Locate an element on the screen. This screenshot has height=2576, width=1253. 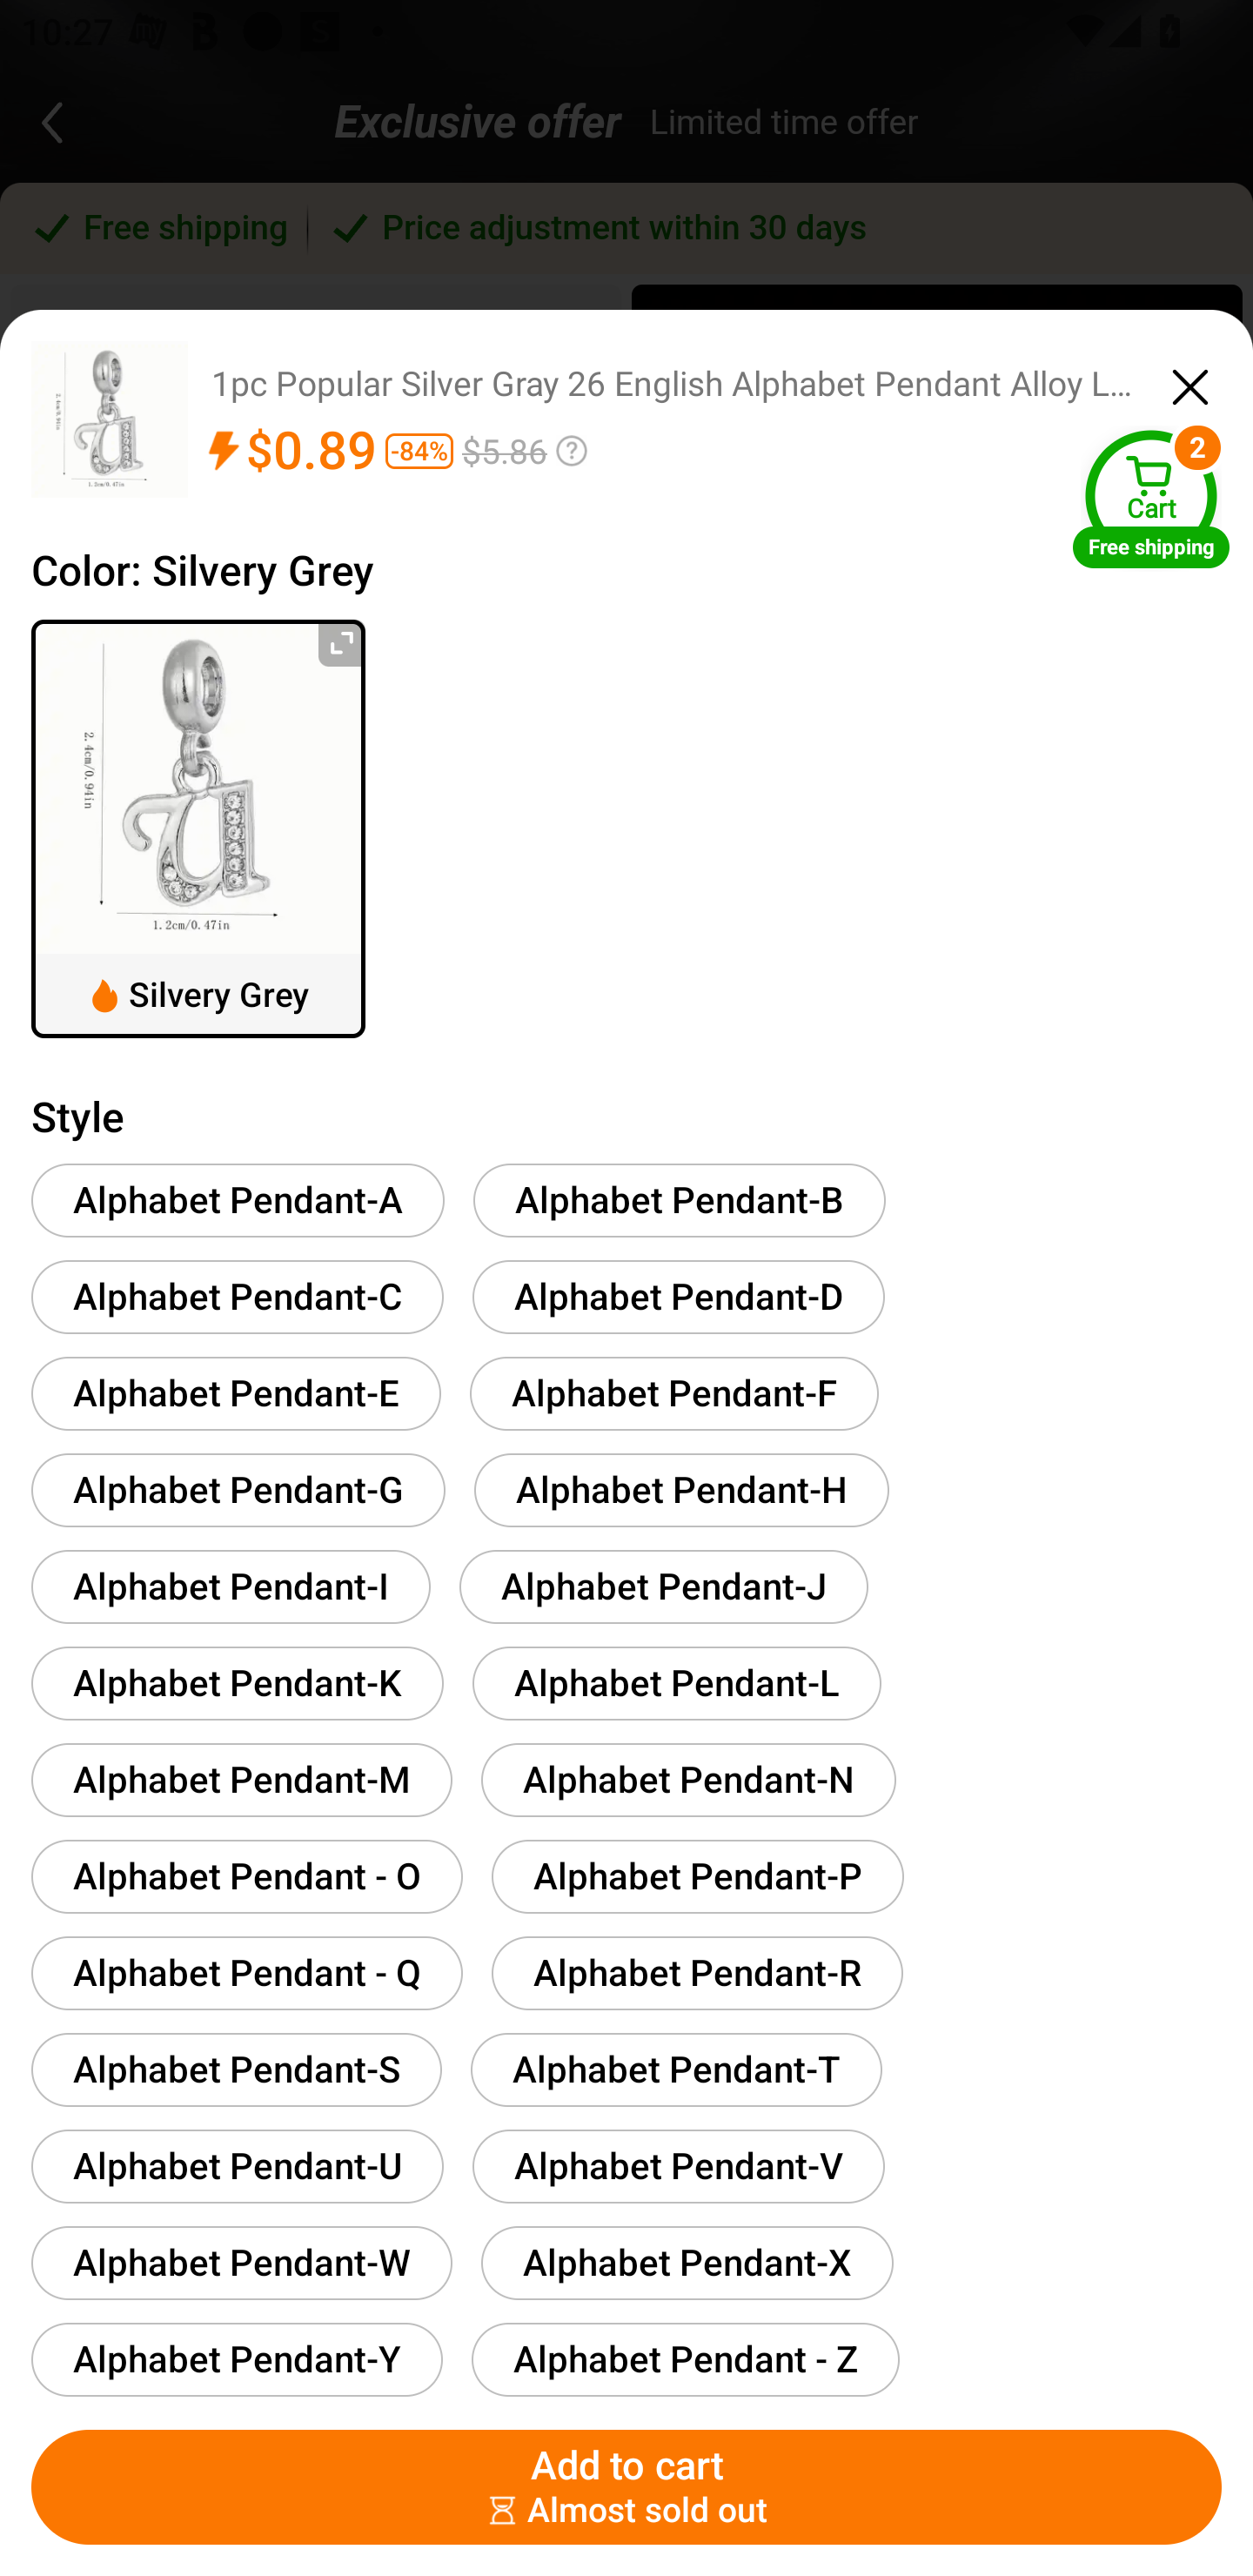
 Alphabet Pendant-C is located at coordinates (237, 1297).